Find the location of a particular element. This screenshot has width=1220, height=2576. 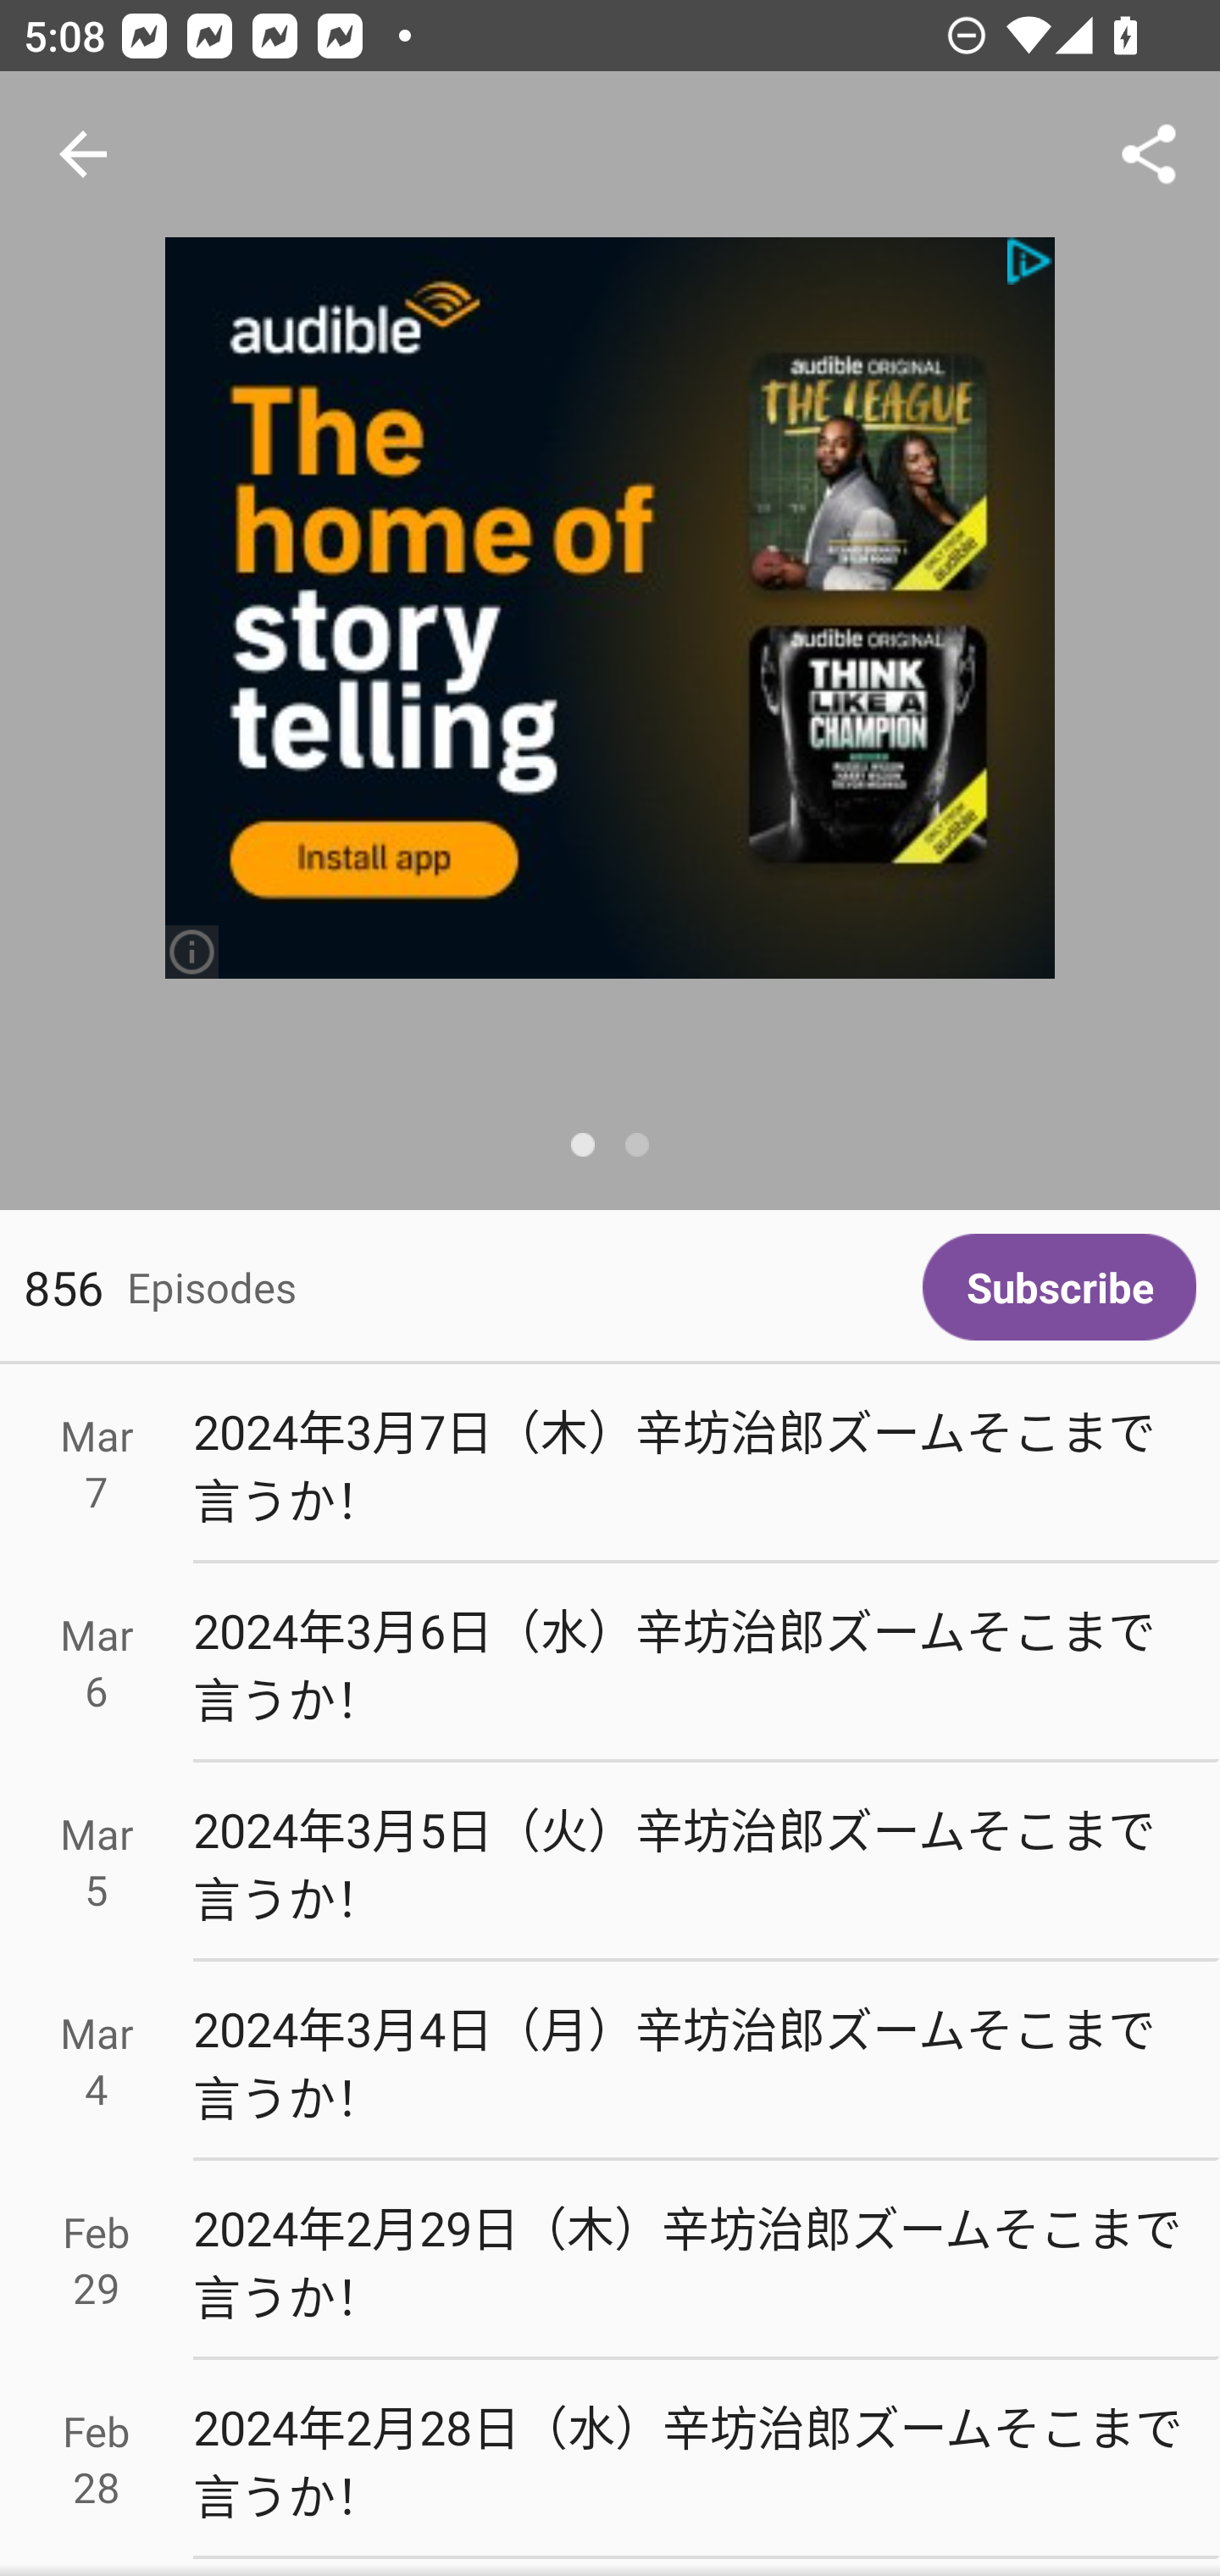

Mar 5 2024年3月5日（火）辛坊治郎ズームそこまで言うか！ is located at coordinates (610, 1863).